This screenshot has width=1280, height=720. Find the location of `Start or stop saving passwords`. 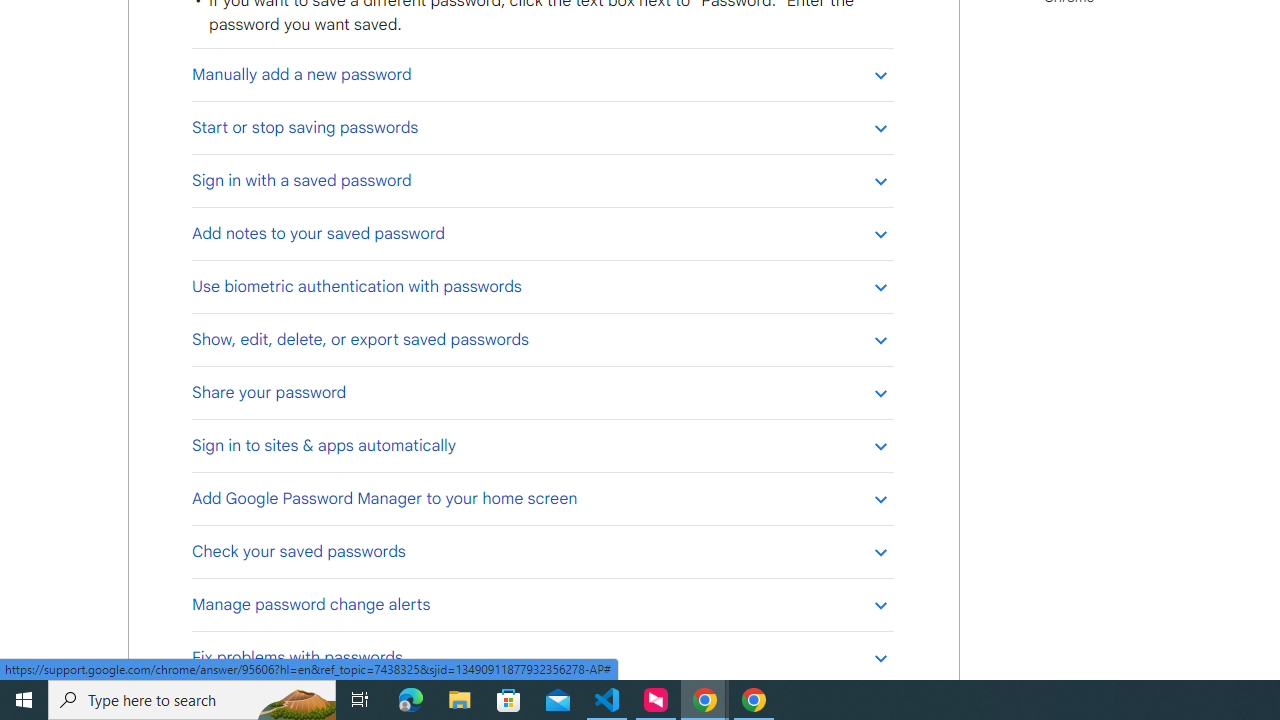

Start or stop saving passwords is located at coordinates (542, 127).